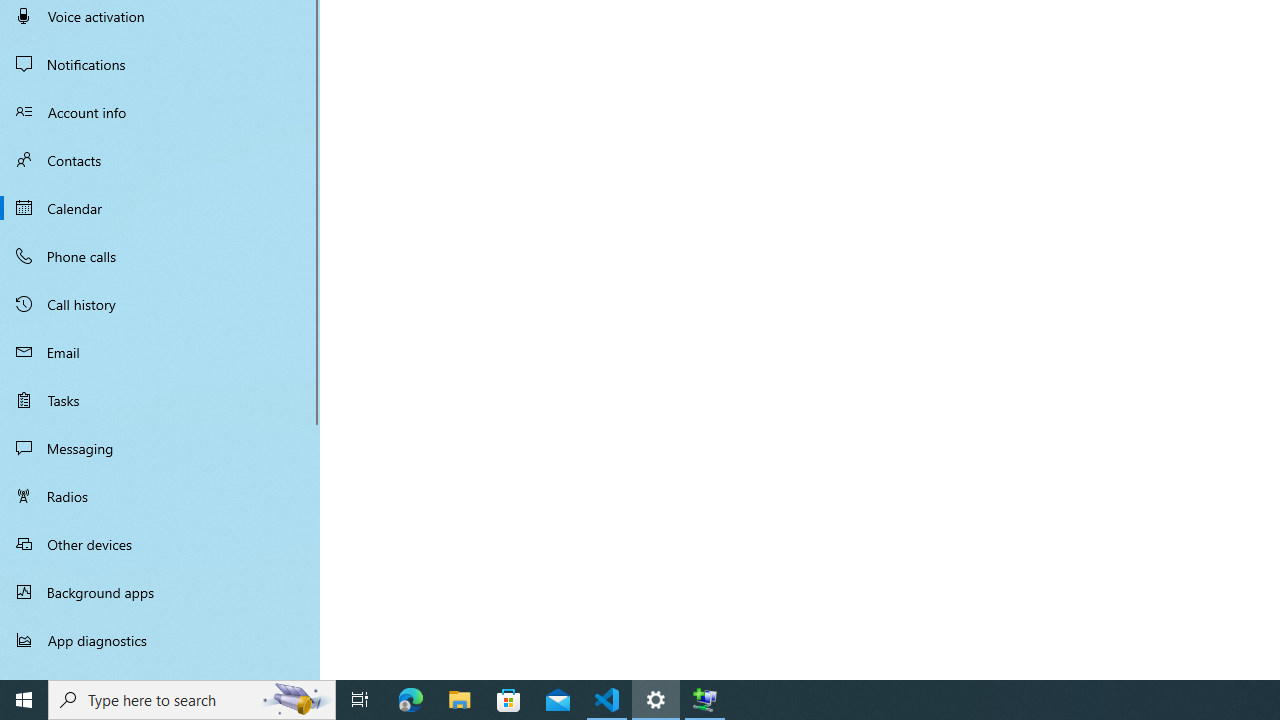 Image resolution: width=1280 pixels, height=720 pixels. I want to click on Phone calls, so click(160, 256).